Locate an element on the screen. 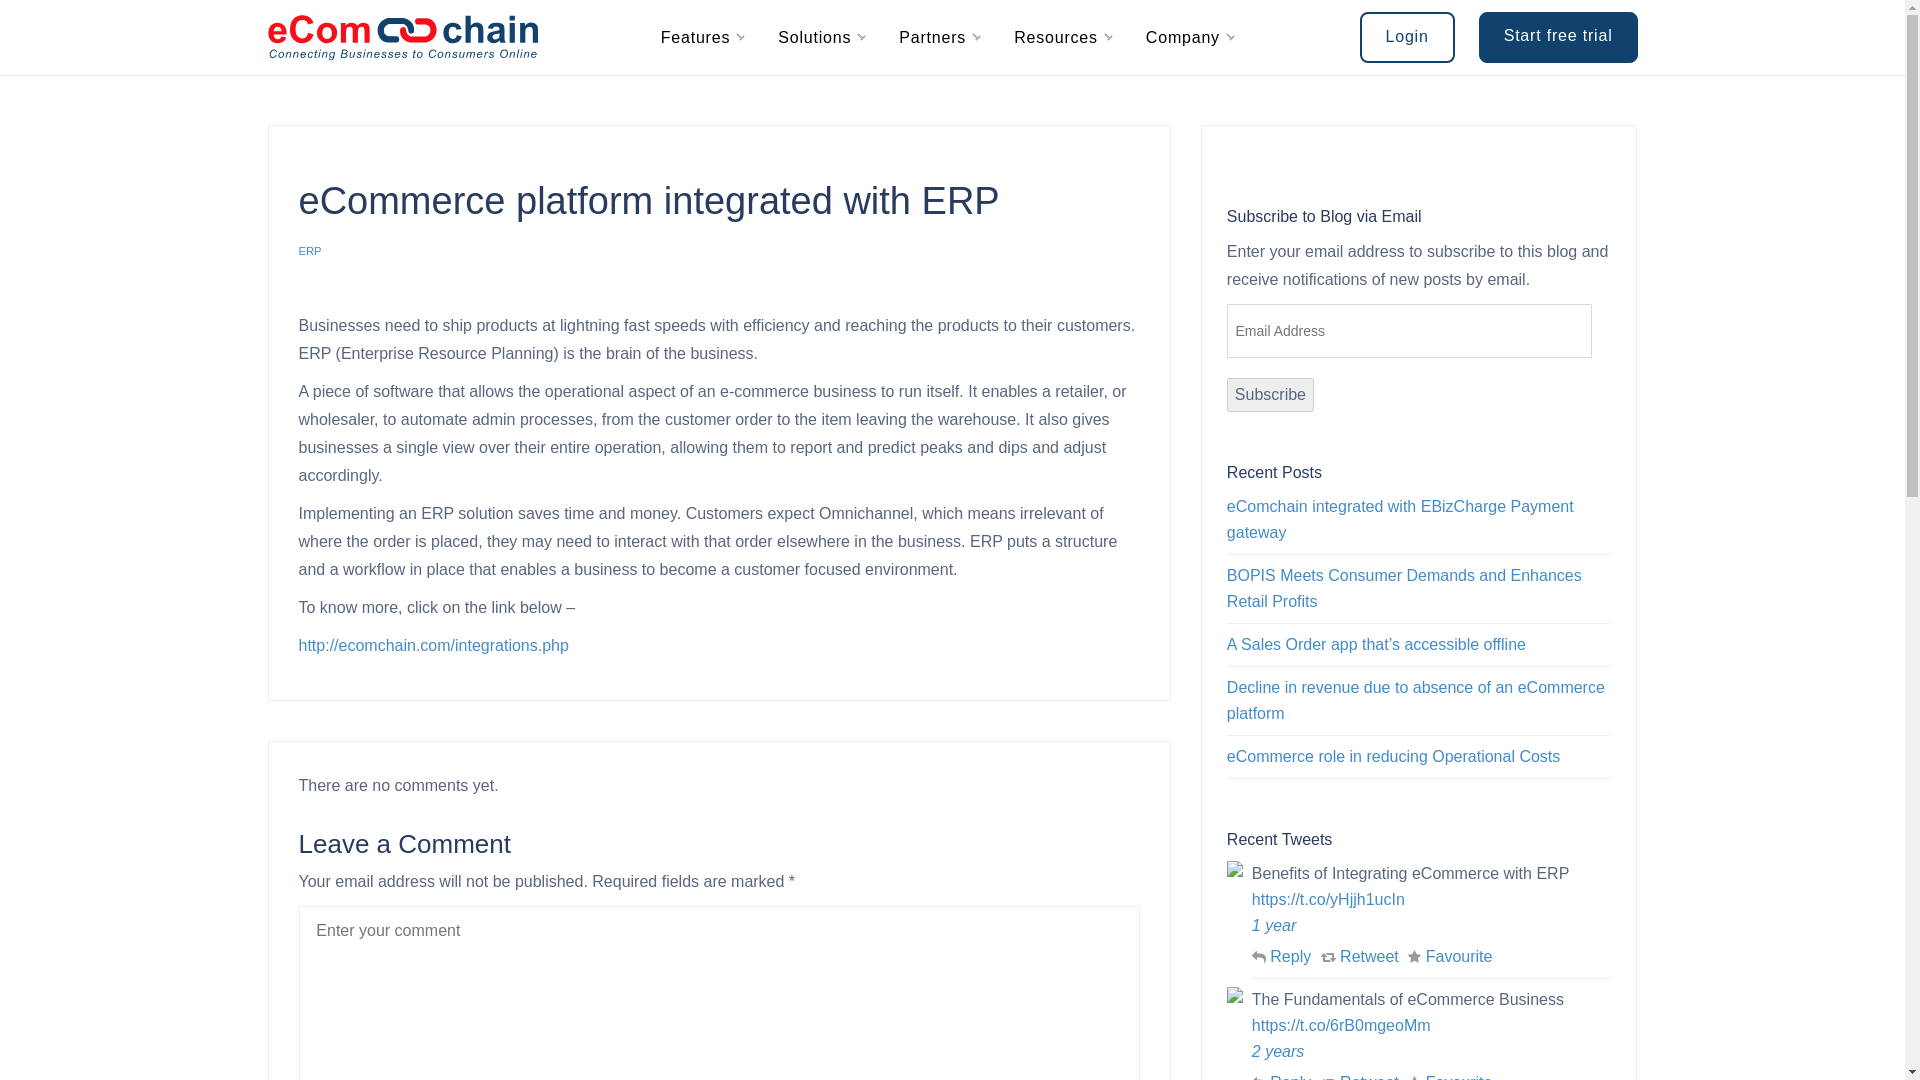 The image size is (1920, 1080). Reply is located at coordinates (1281, 956).